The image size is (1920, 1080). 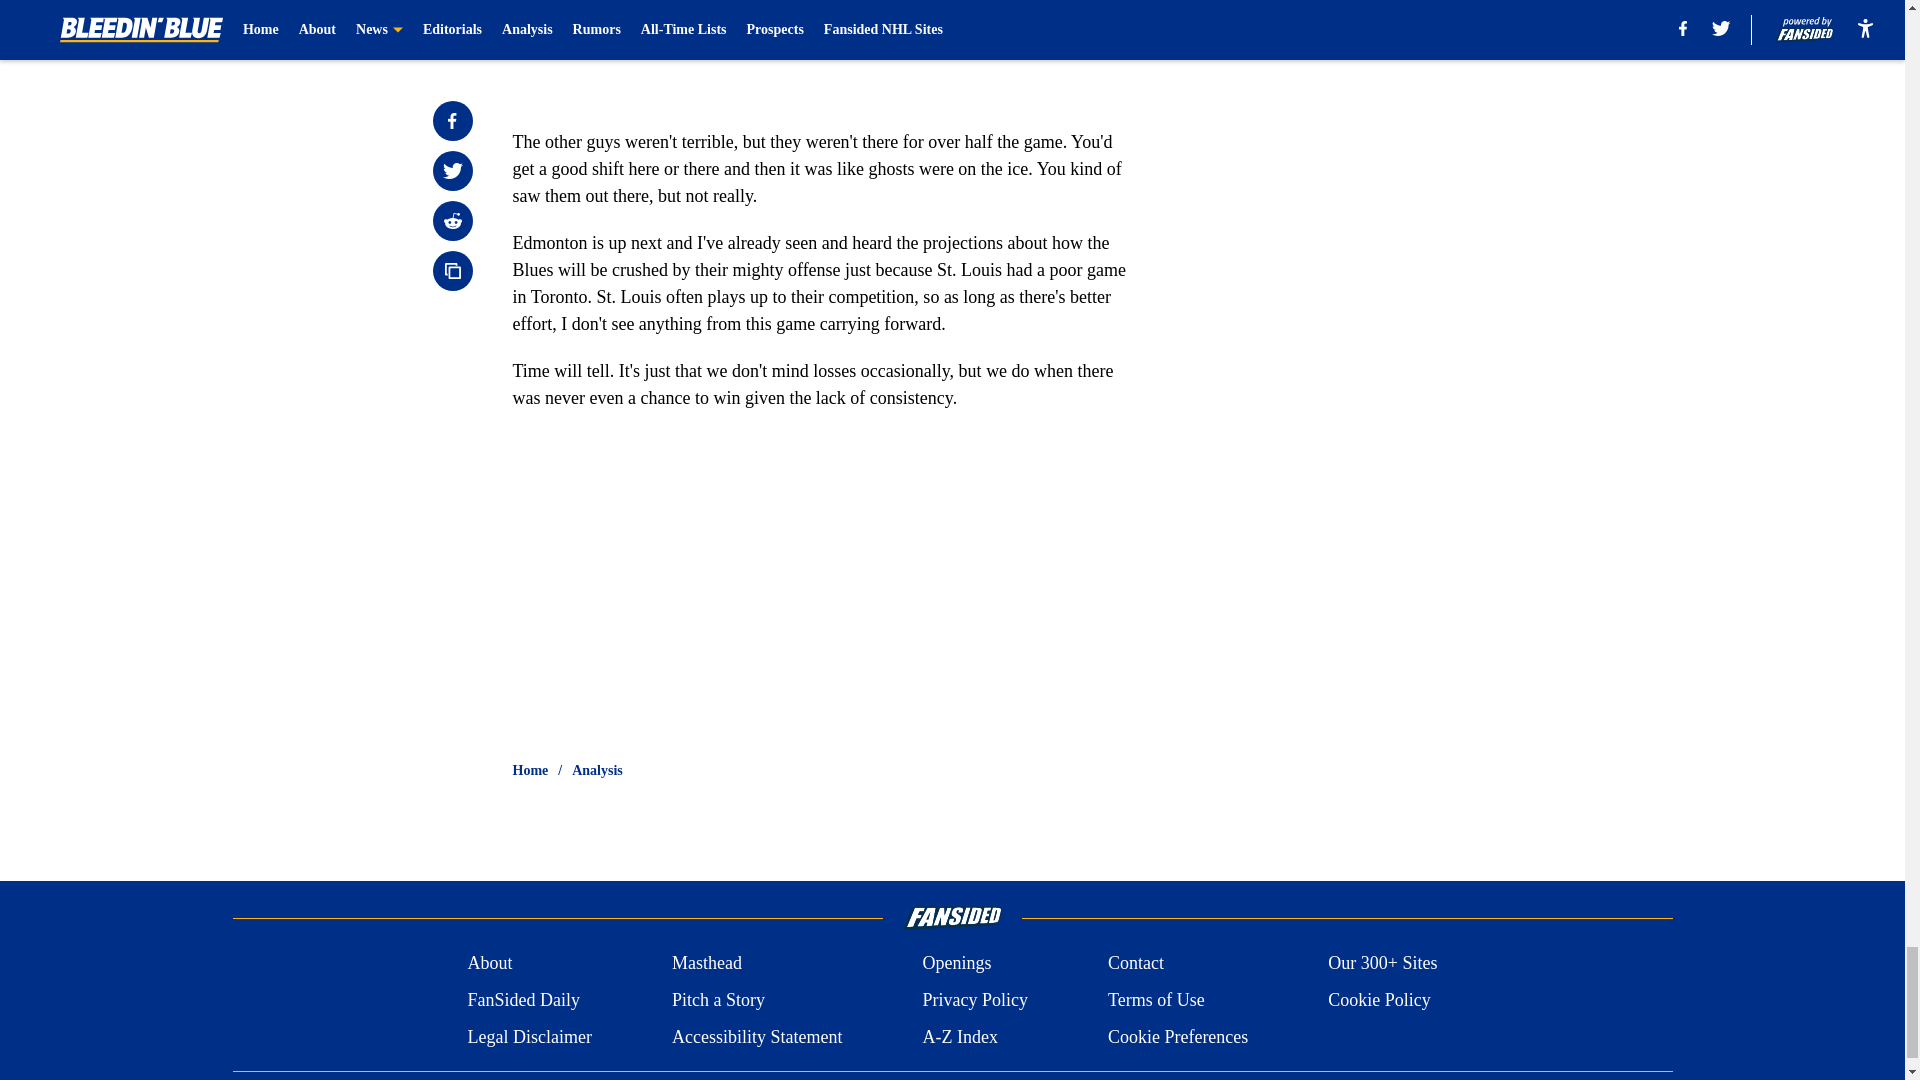 I want to click on Terms of Use, so click(x=1156, y=1000).